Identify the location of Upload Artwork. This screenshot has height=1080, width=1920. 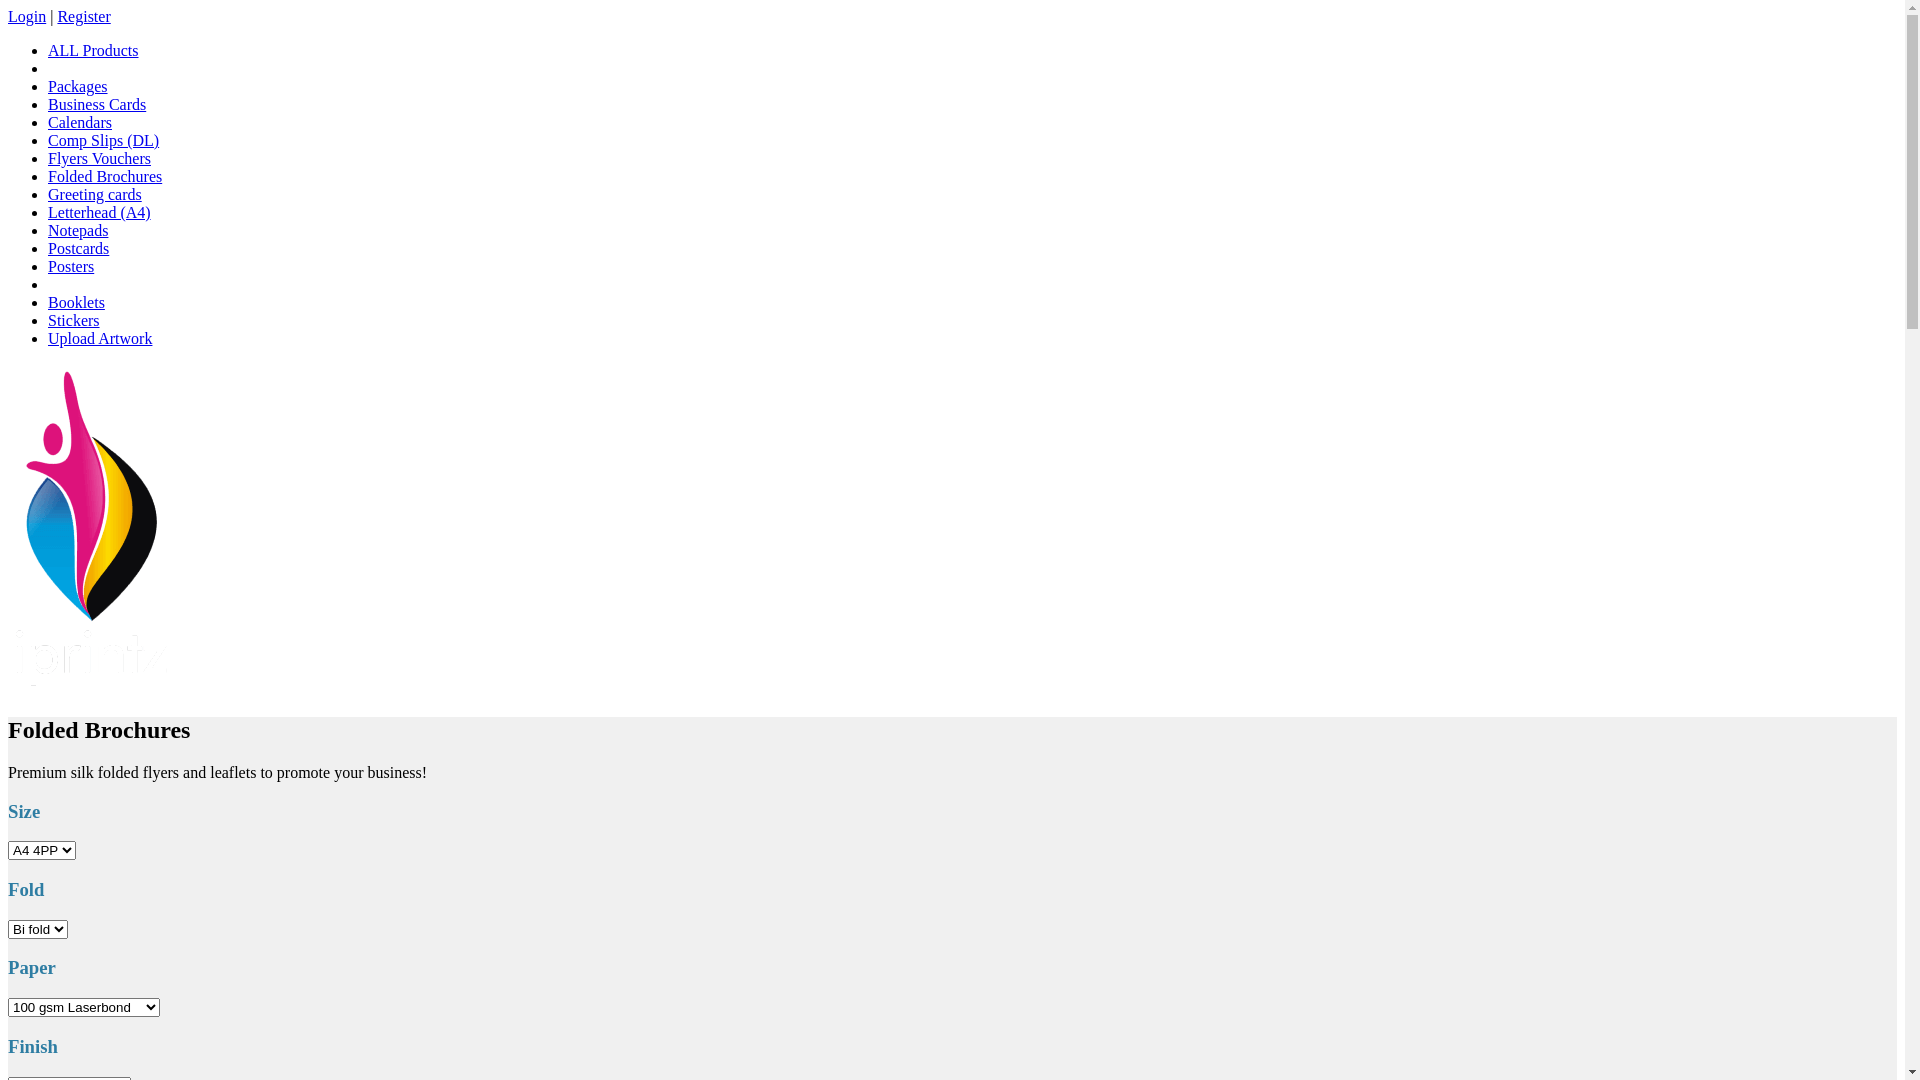
(100, 338).